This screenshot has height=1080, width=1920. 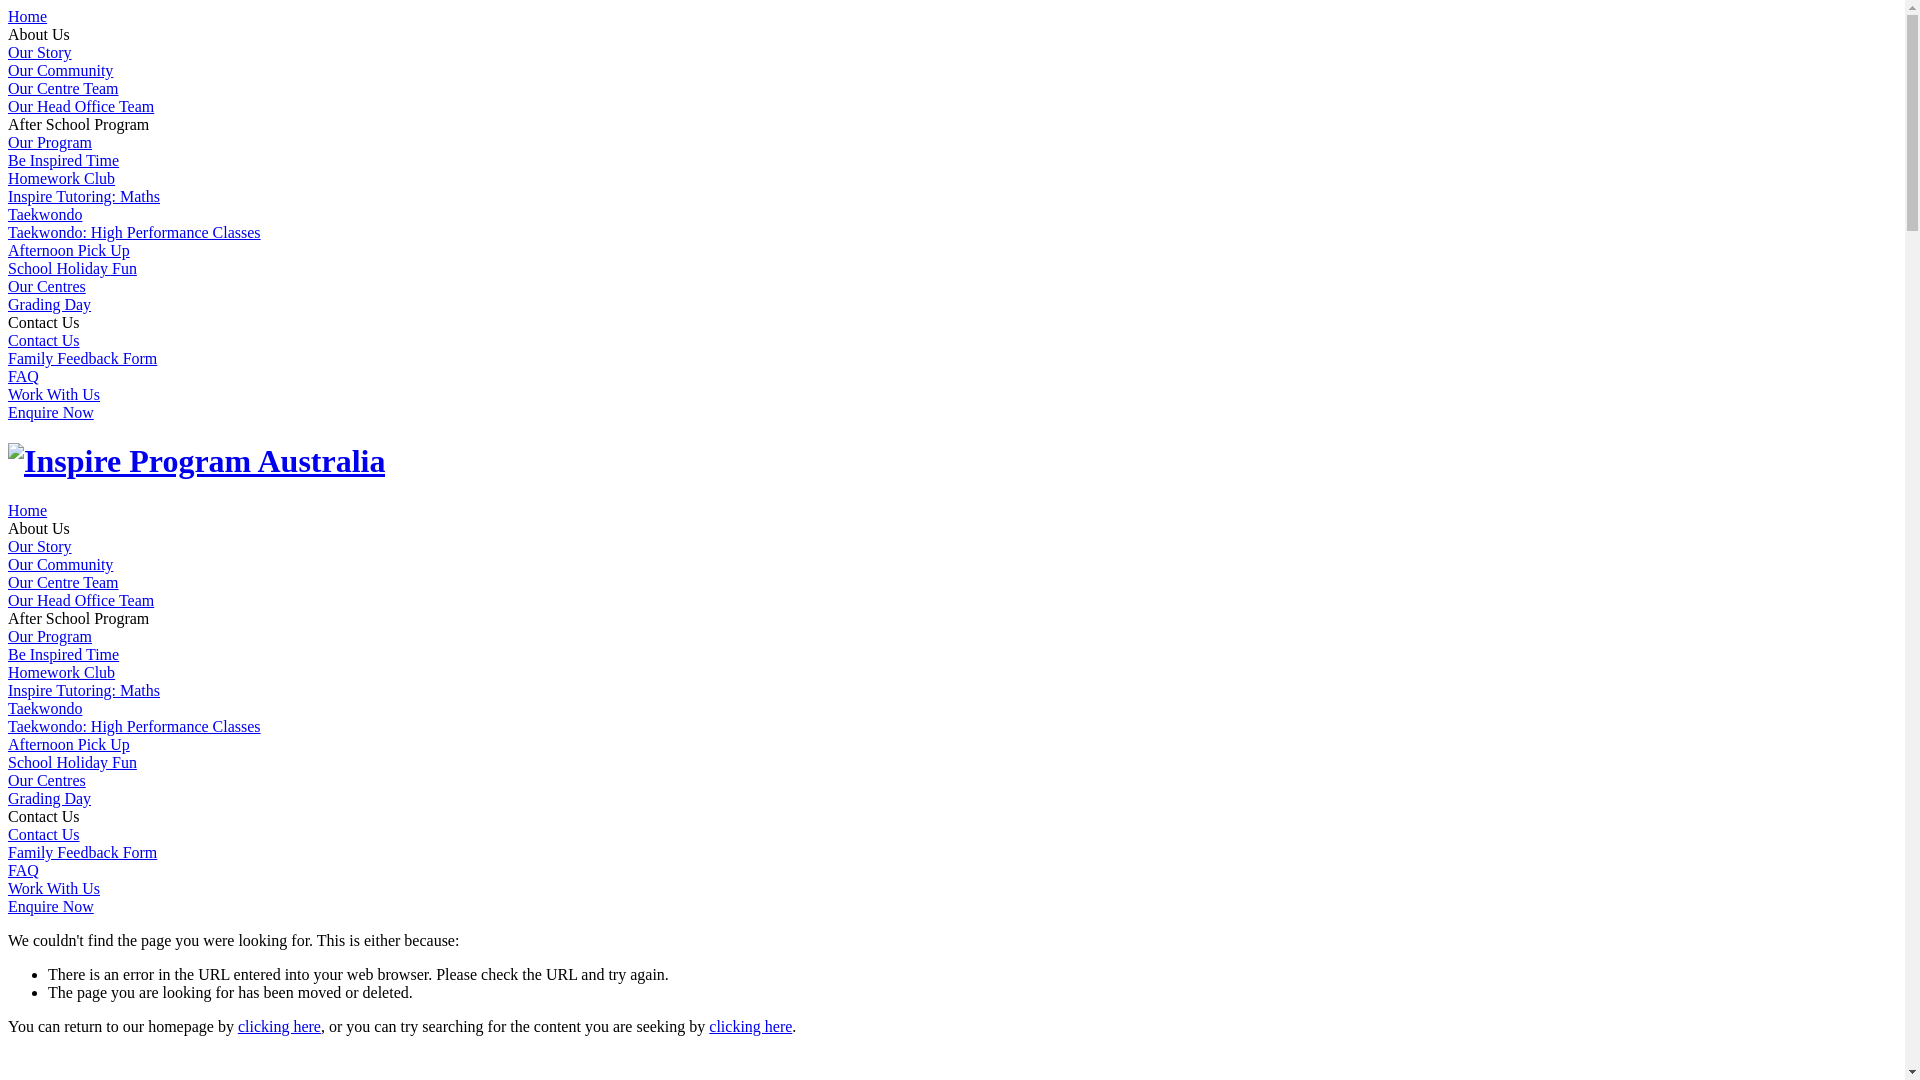 What do you see at coordinates (62, 178) in the screenshot?
I see `Homework Club` at bounding box center [62, 178].